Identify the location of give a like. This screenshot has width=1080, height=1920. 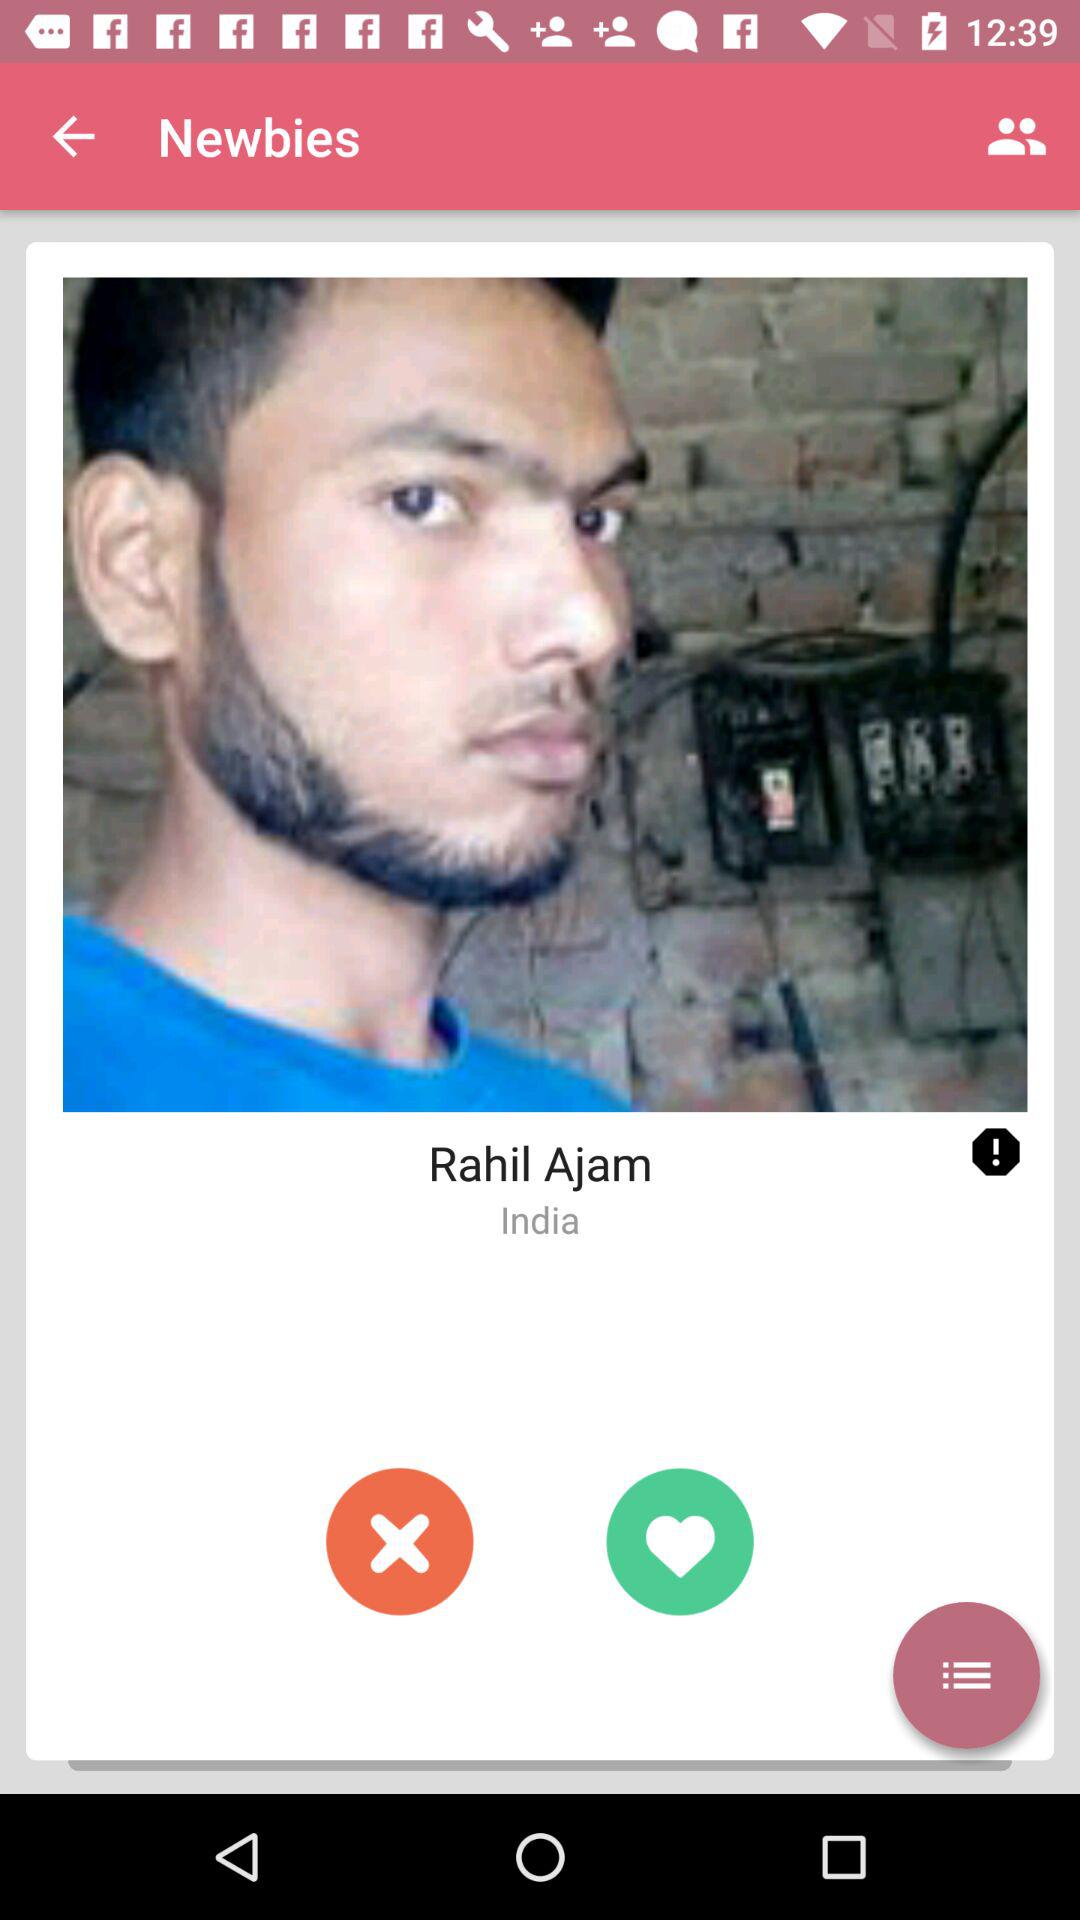
(680, 1542).